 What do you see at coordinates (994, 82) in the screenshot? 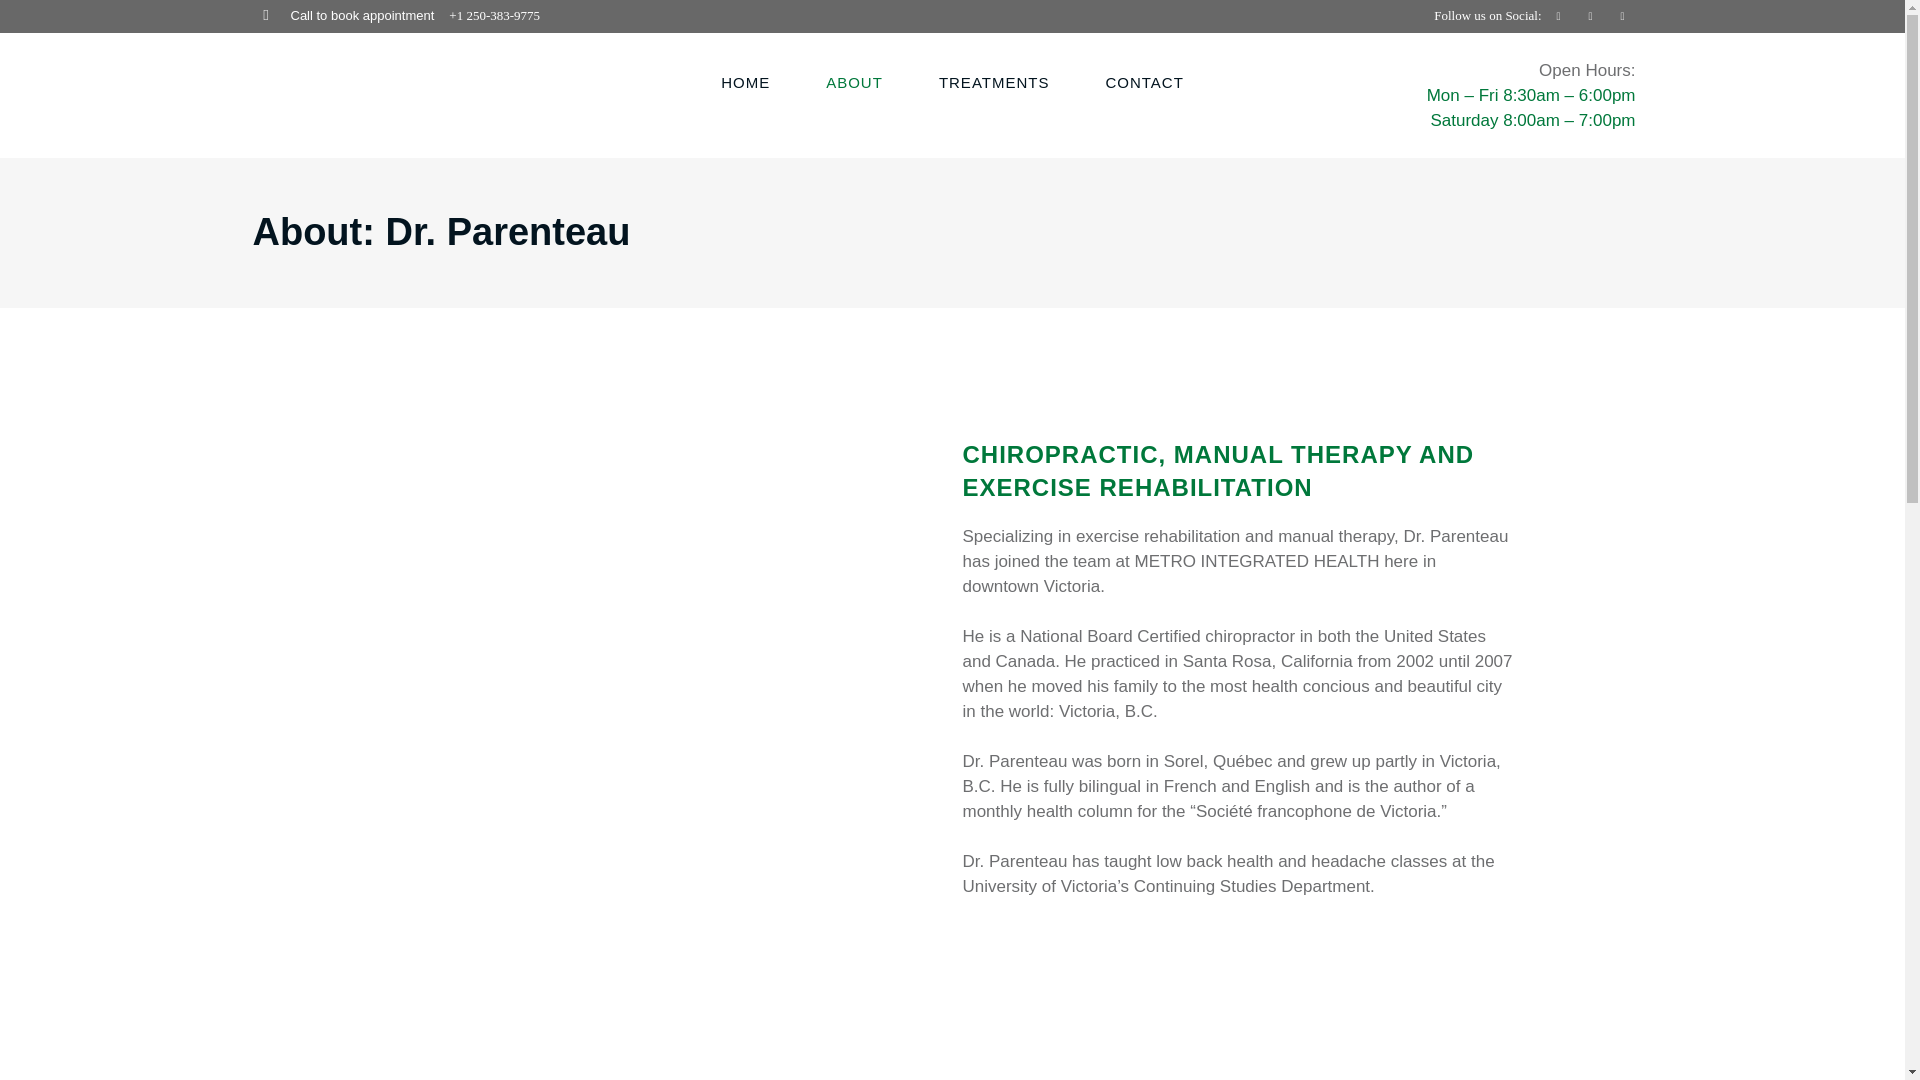
I see `TREATMENTS` at bounding box center [994, 82].